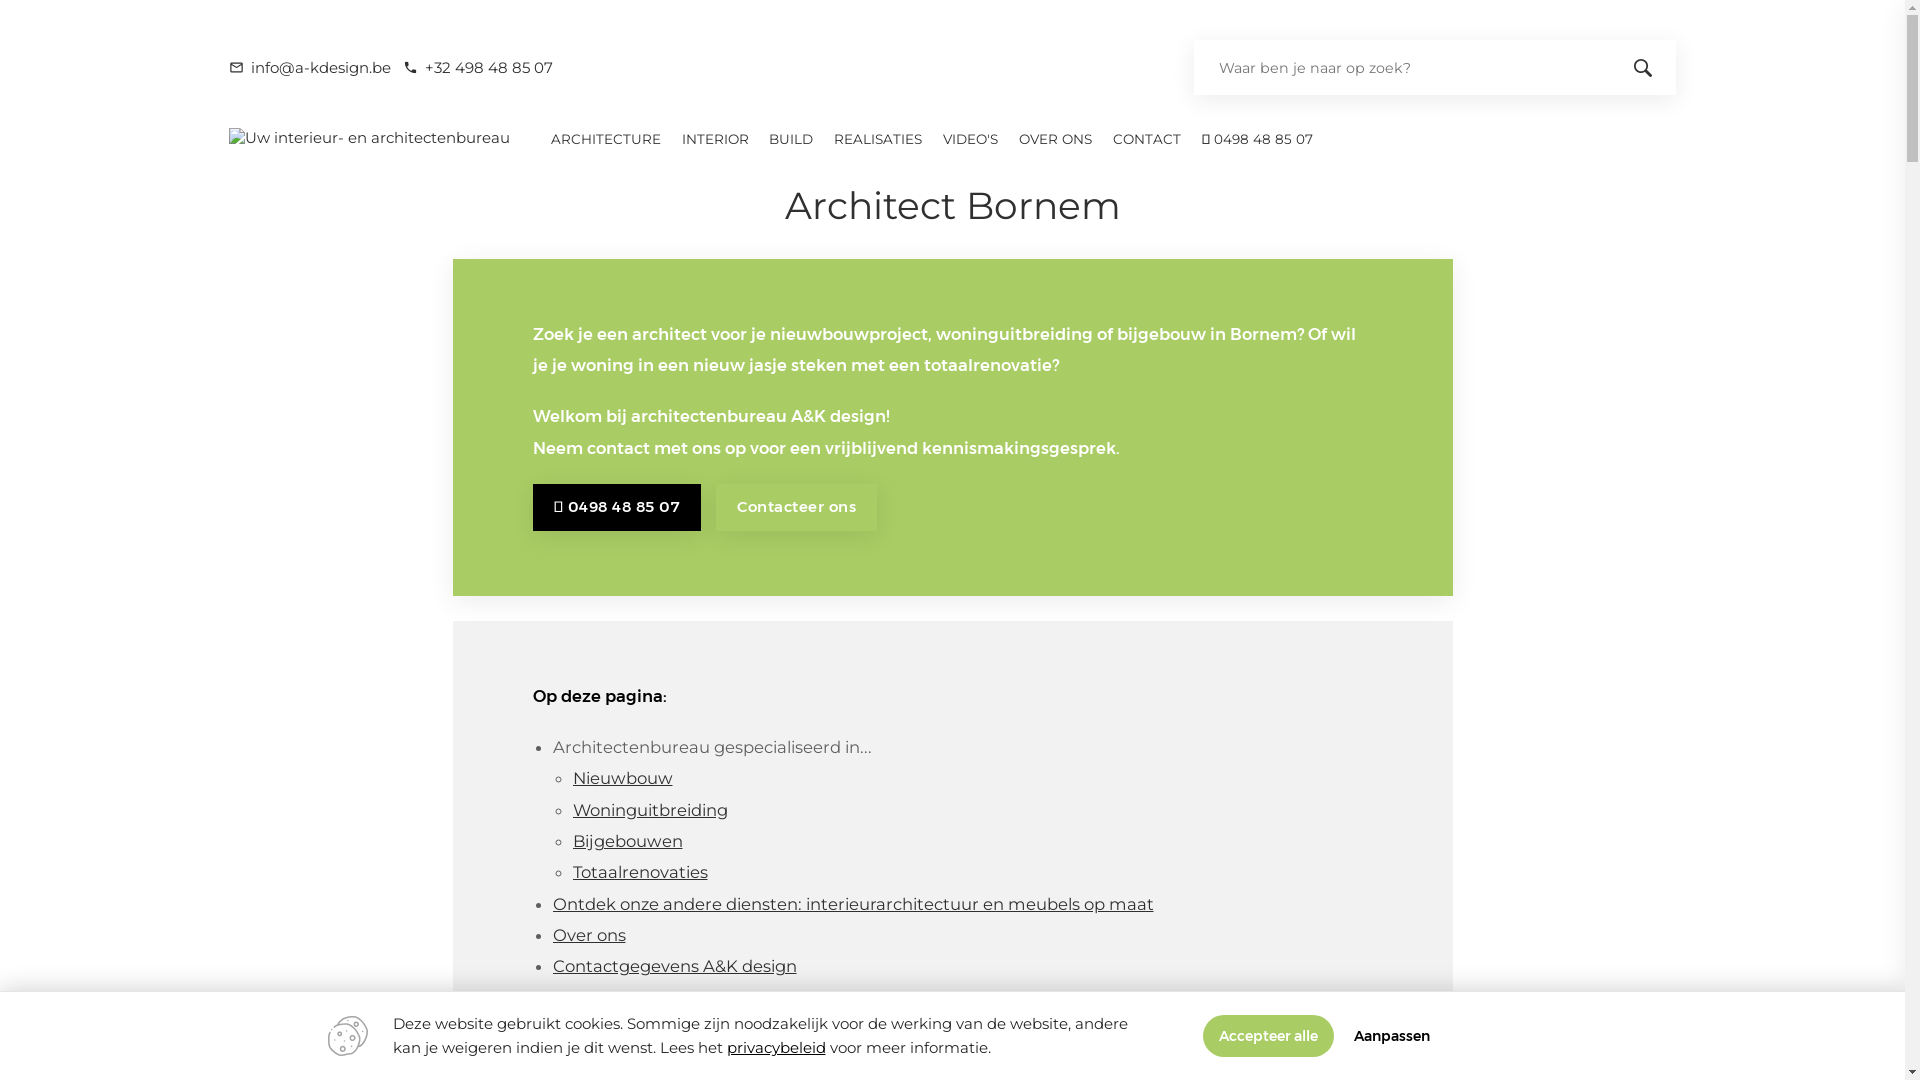 The height and width of the screenshot is (1080, 1920). Describe the element at coordinates (310, 68) in the screenshot. I see `mail_outline
info@a-kdesign.be` at that location.